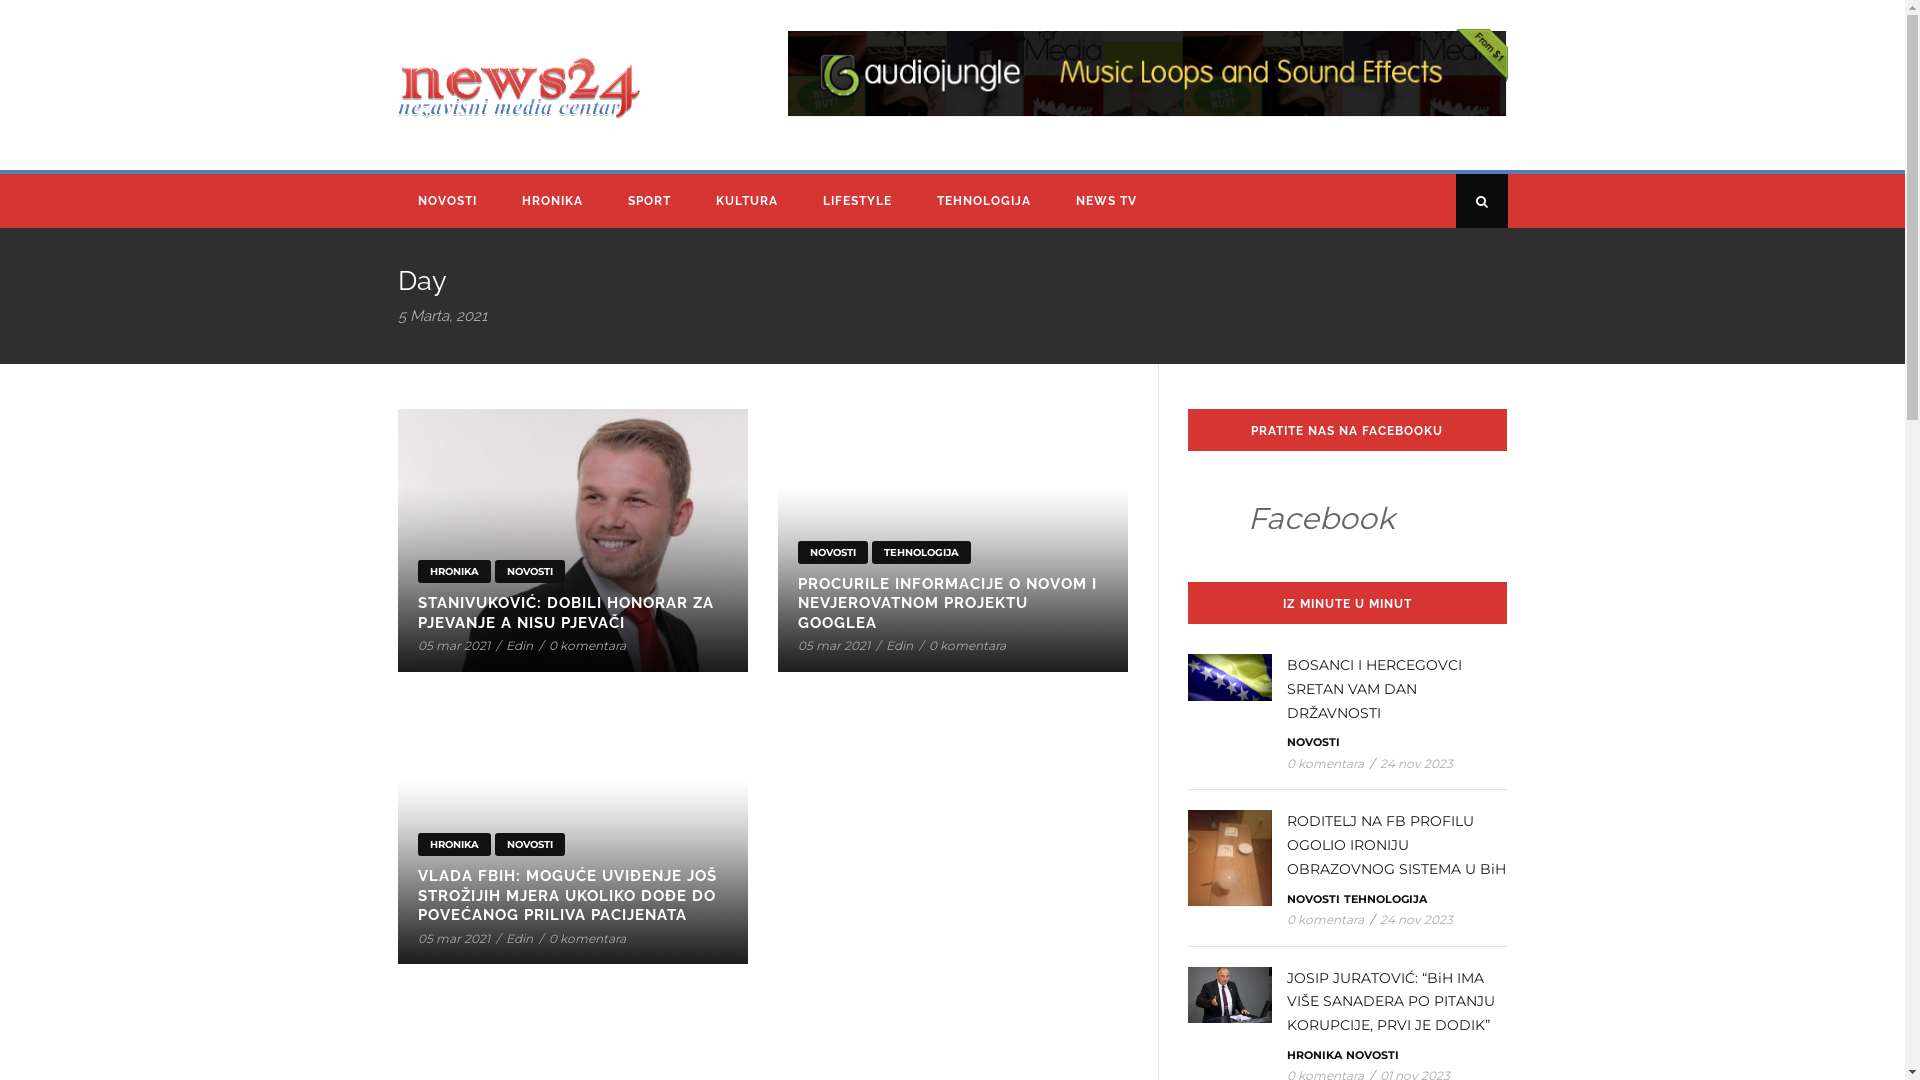  I want to click on NOVOSTI, so click(1312, 742).